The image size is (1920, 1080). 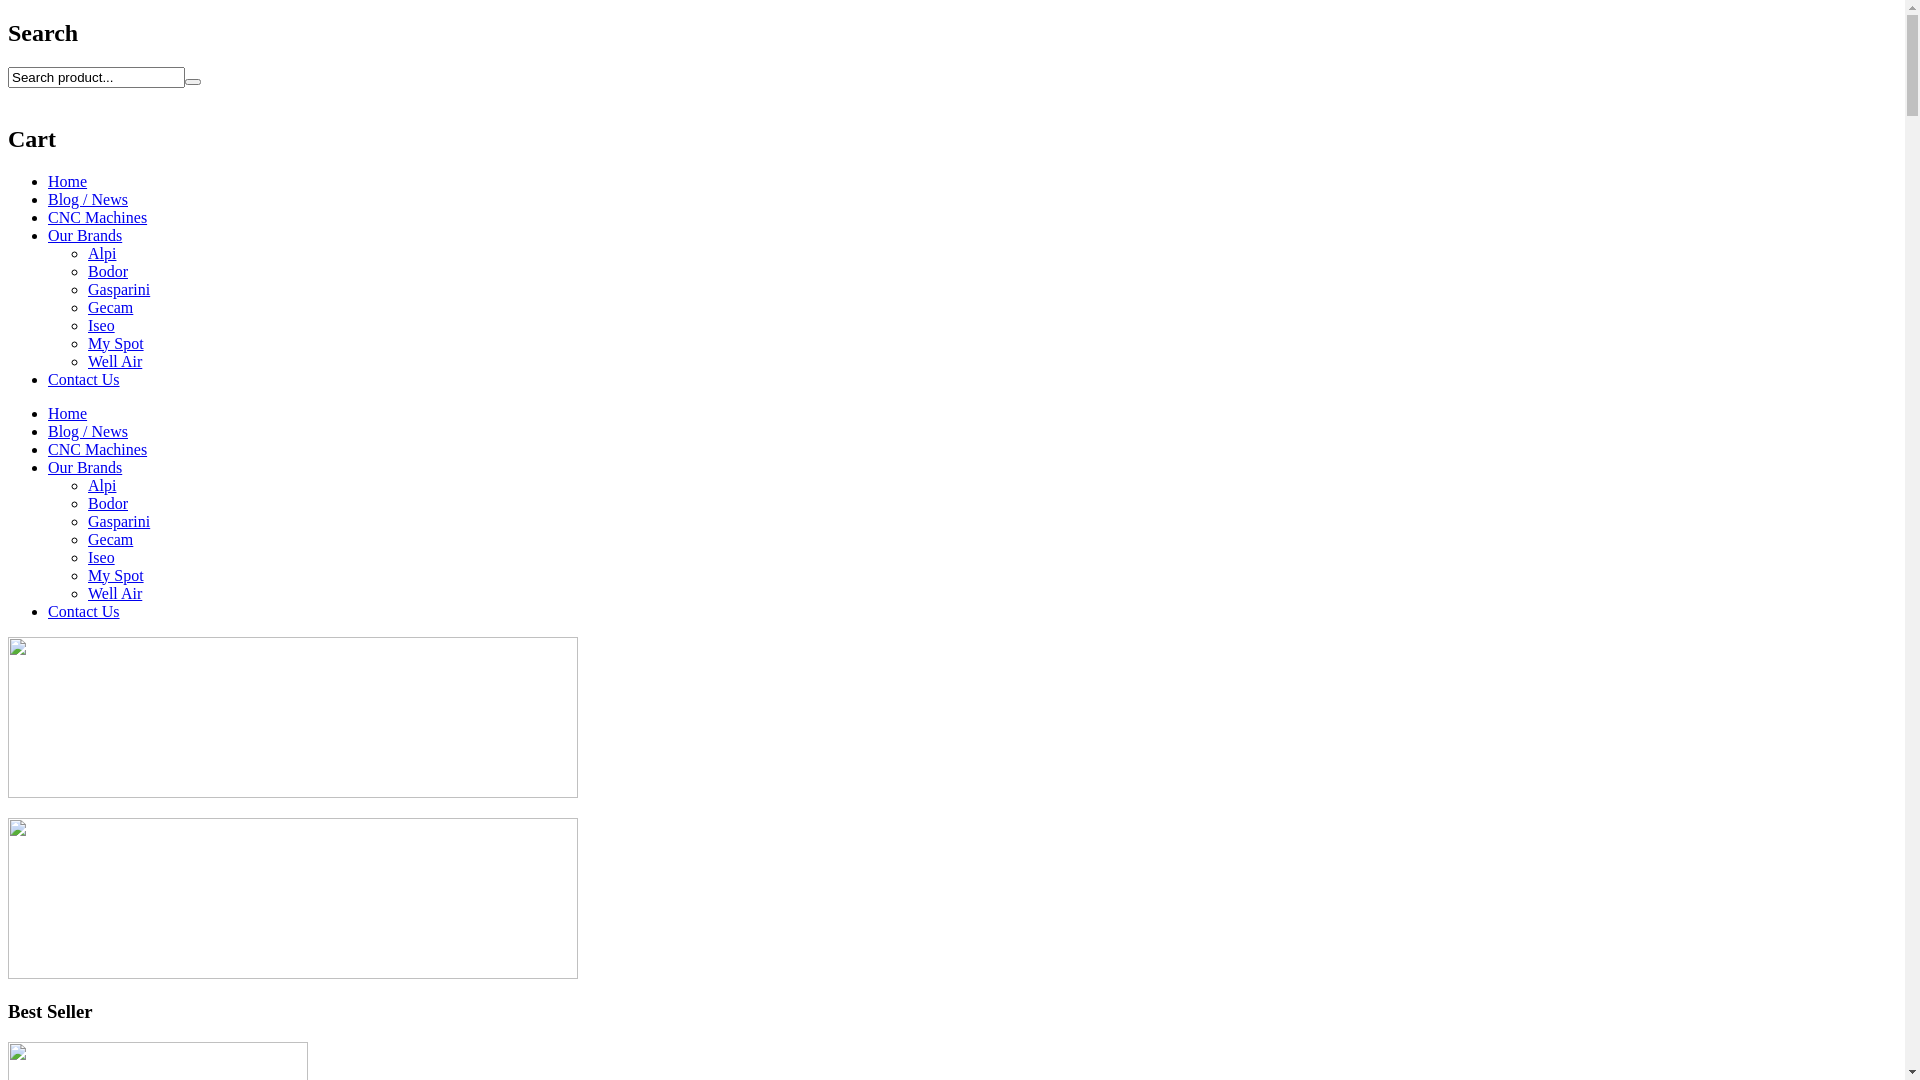 I want to click on My Spot, so click(x=116, y=576).